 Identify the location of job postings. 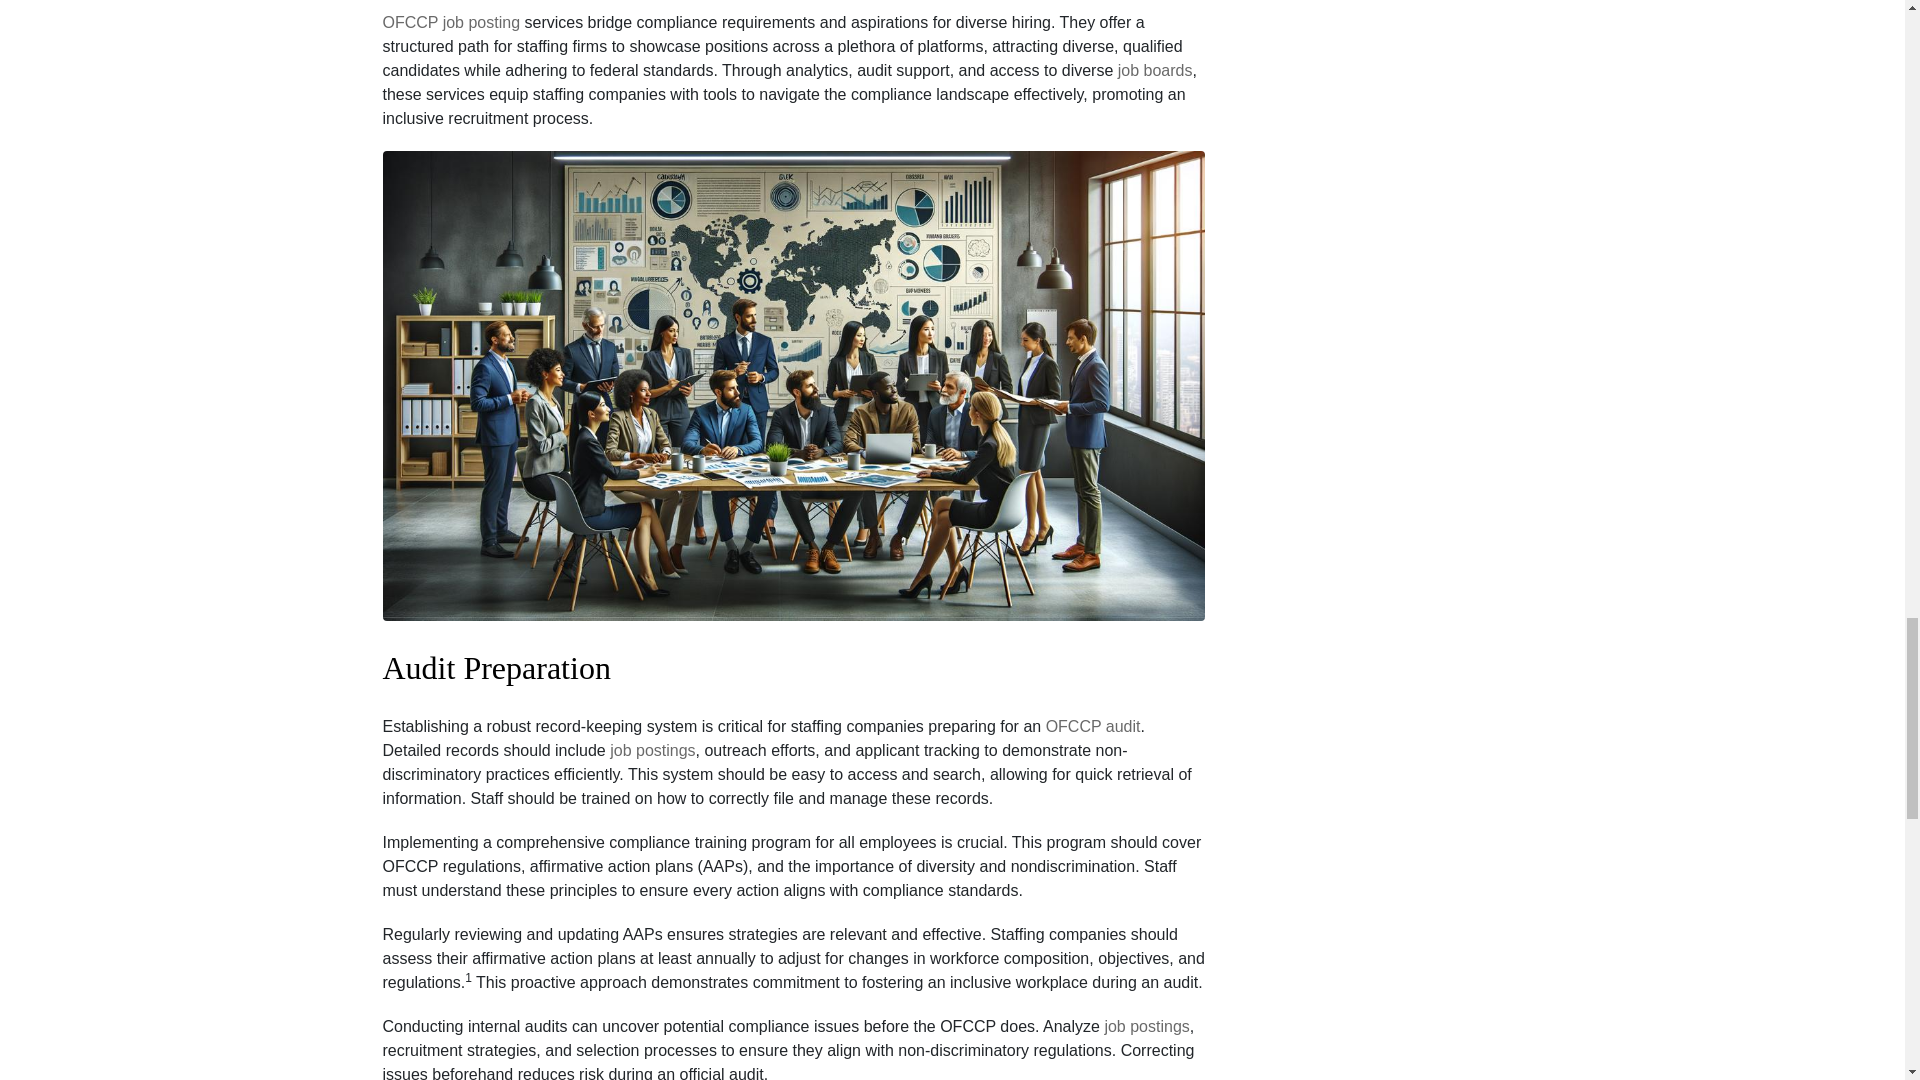
(652, 750).